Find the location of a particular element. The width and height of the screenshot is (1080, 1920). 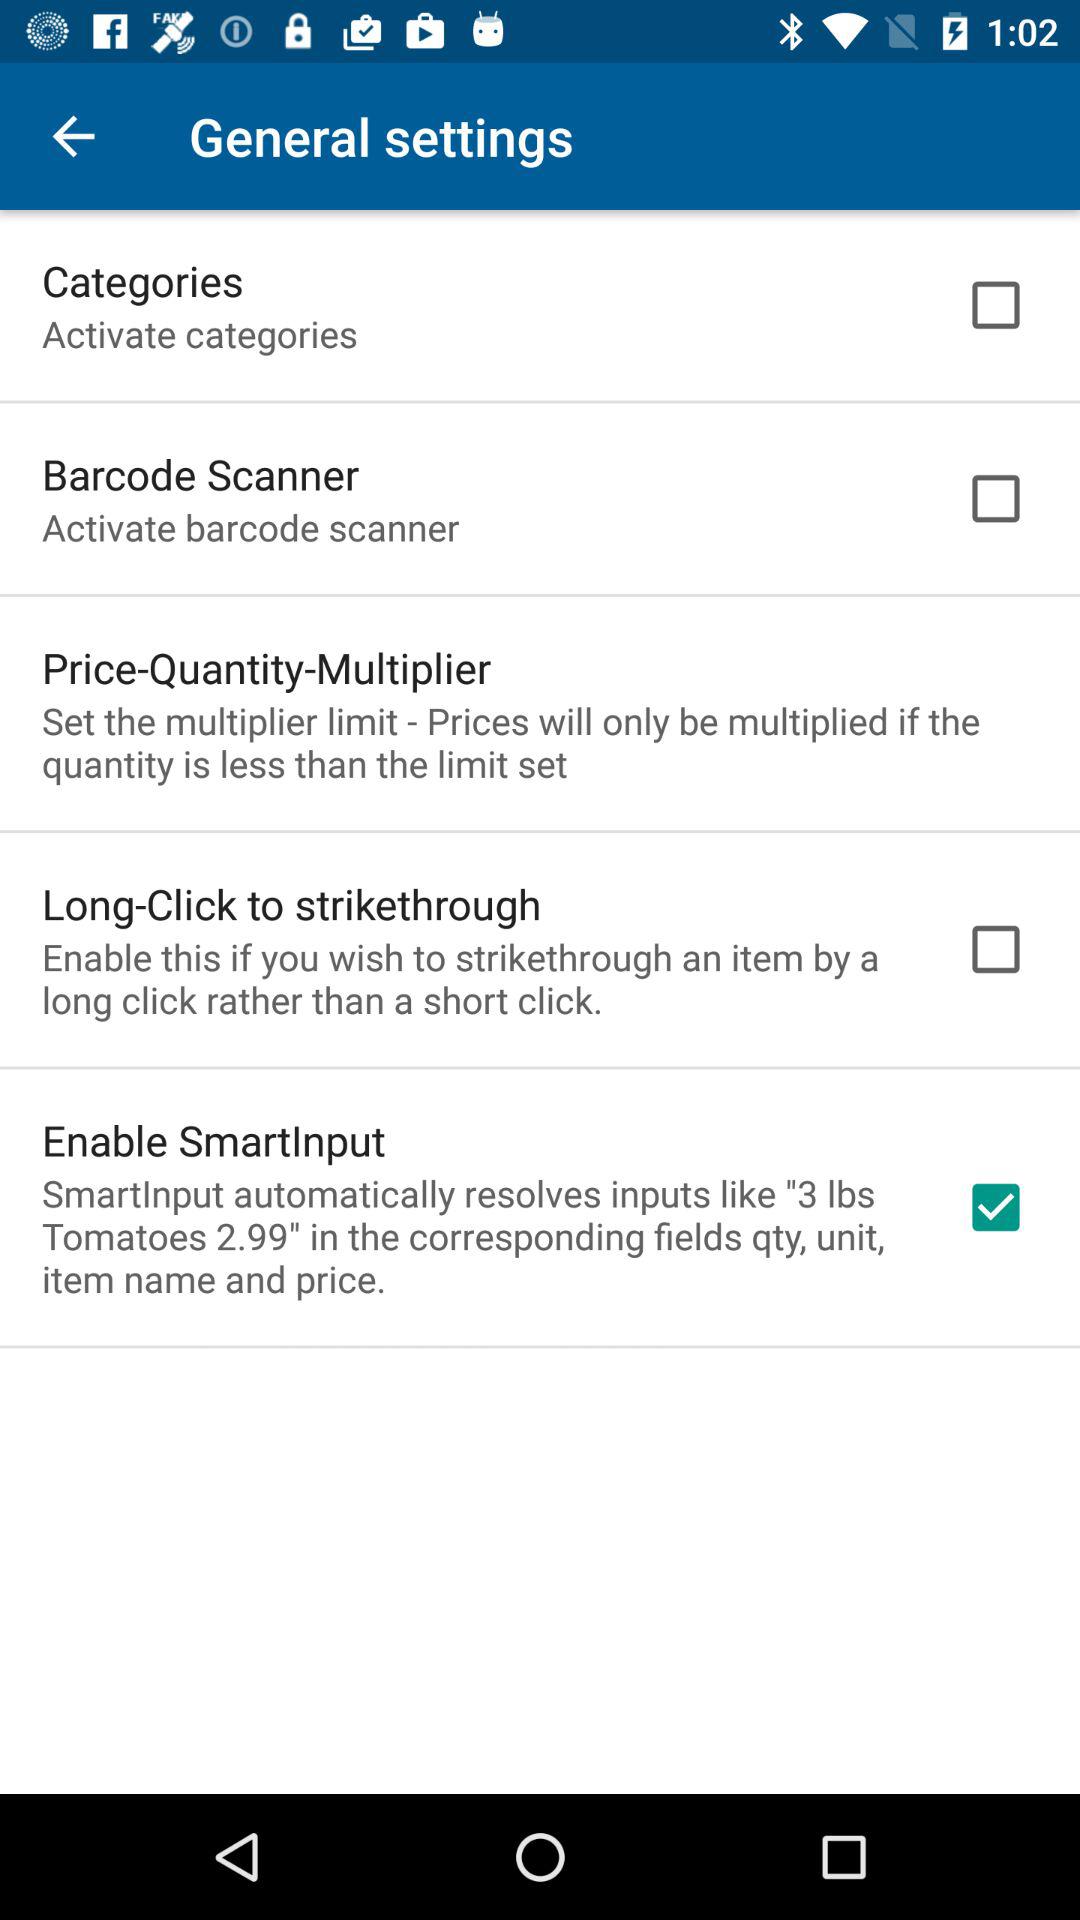

click icon to the left of the general settings is located at coordinates (73, 136).